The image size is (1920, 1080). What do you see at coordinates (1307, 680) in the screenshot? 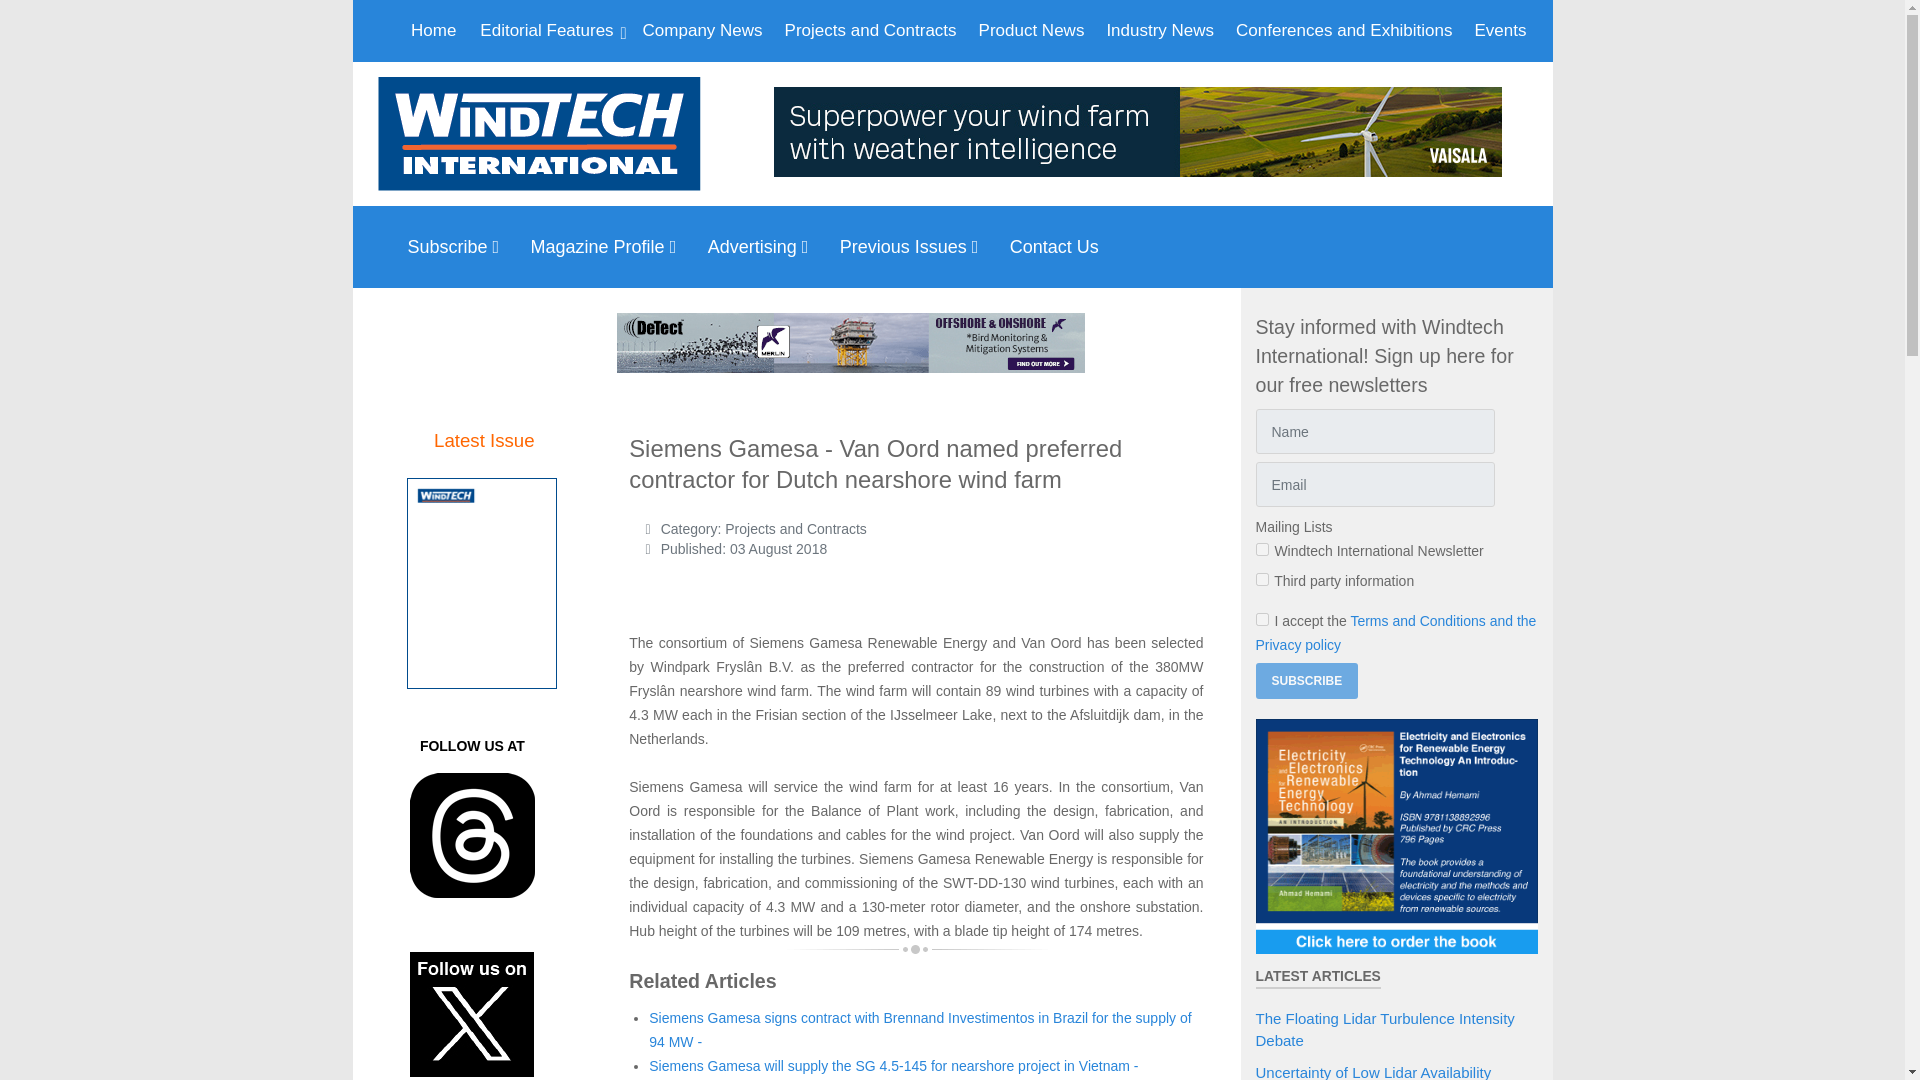
I see `Subscribe` at bounding box center [1307, 680].